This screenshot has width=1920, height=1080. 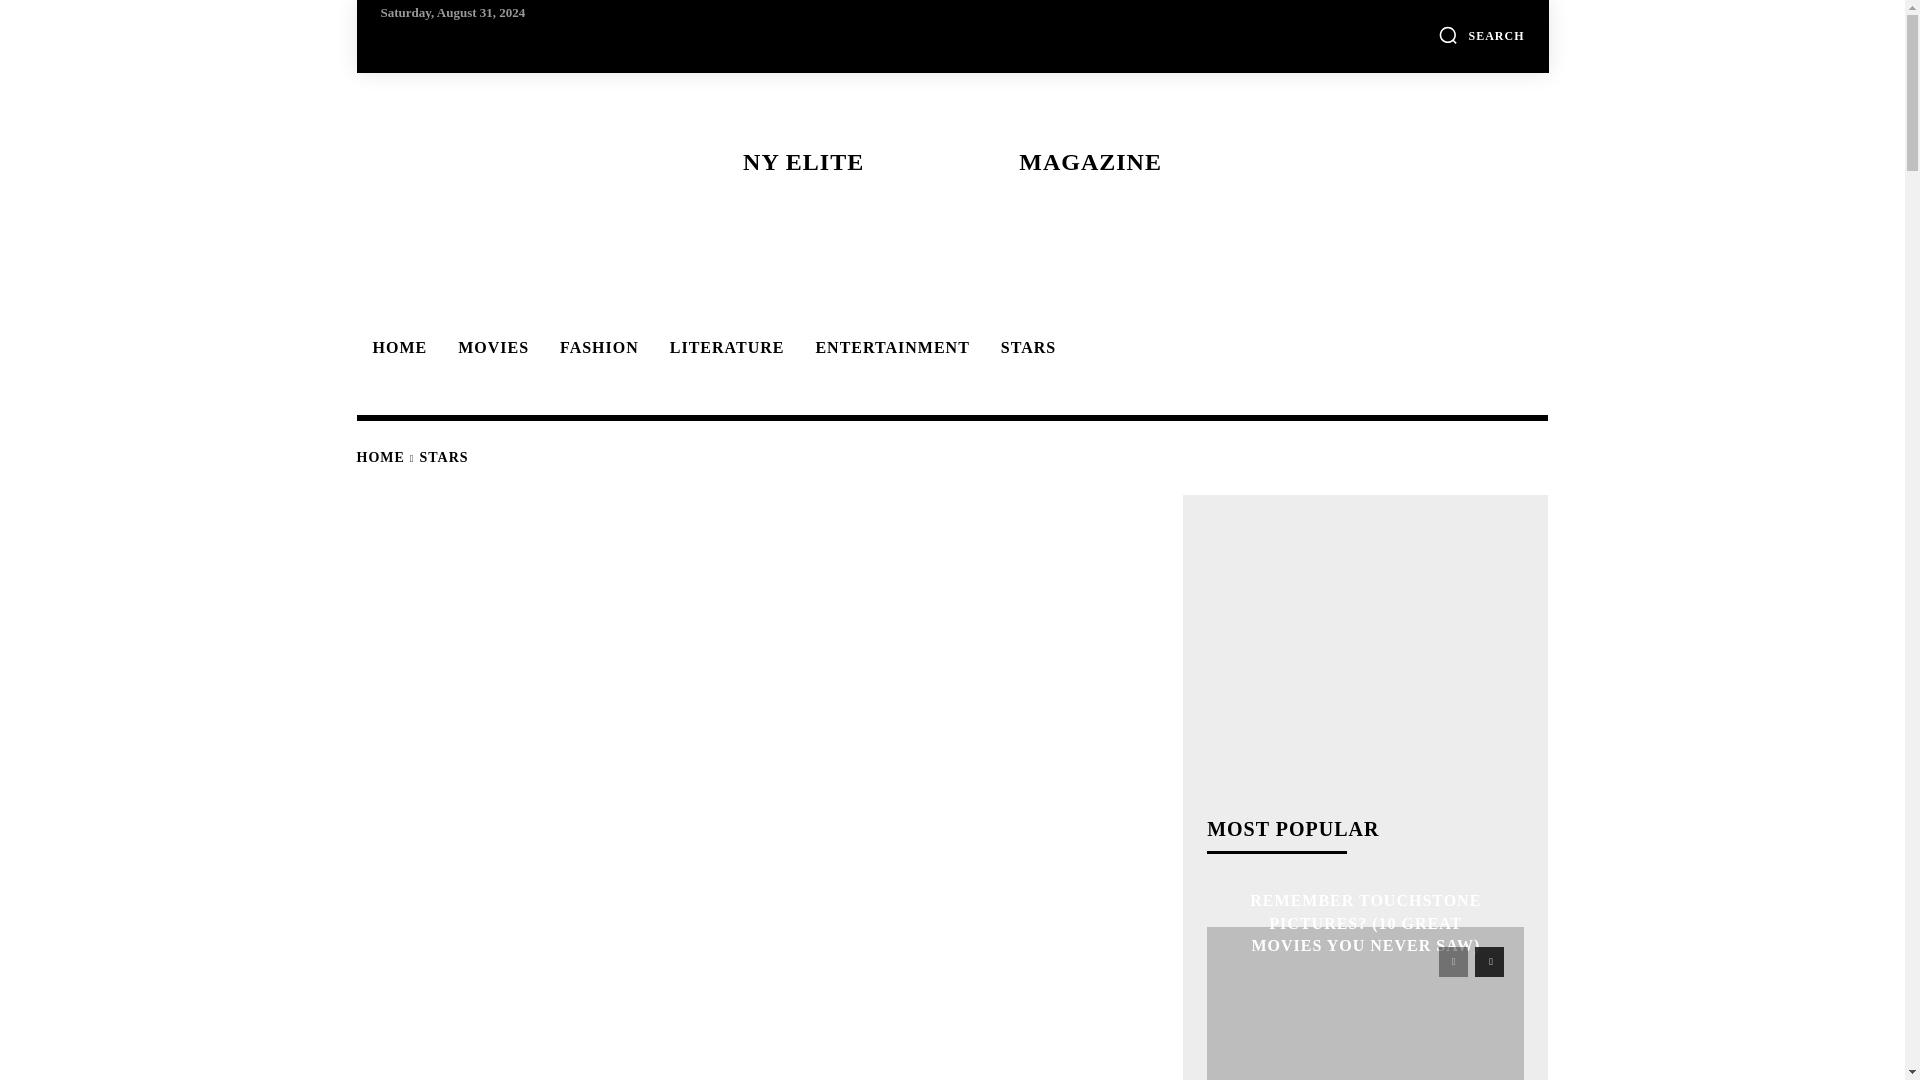 I want to click on HOME, so click(x=379, y=458).